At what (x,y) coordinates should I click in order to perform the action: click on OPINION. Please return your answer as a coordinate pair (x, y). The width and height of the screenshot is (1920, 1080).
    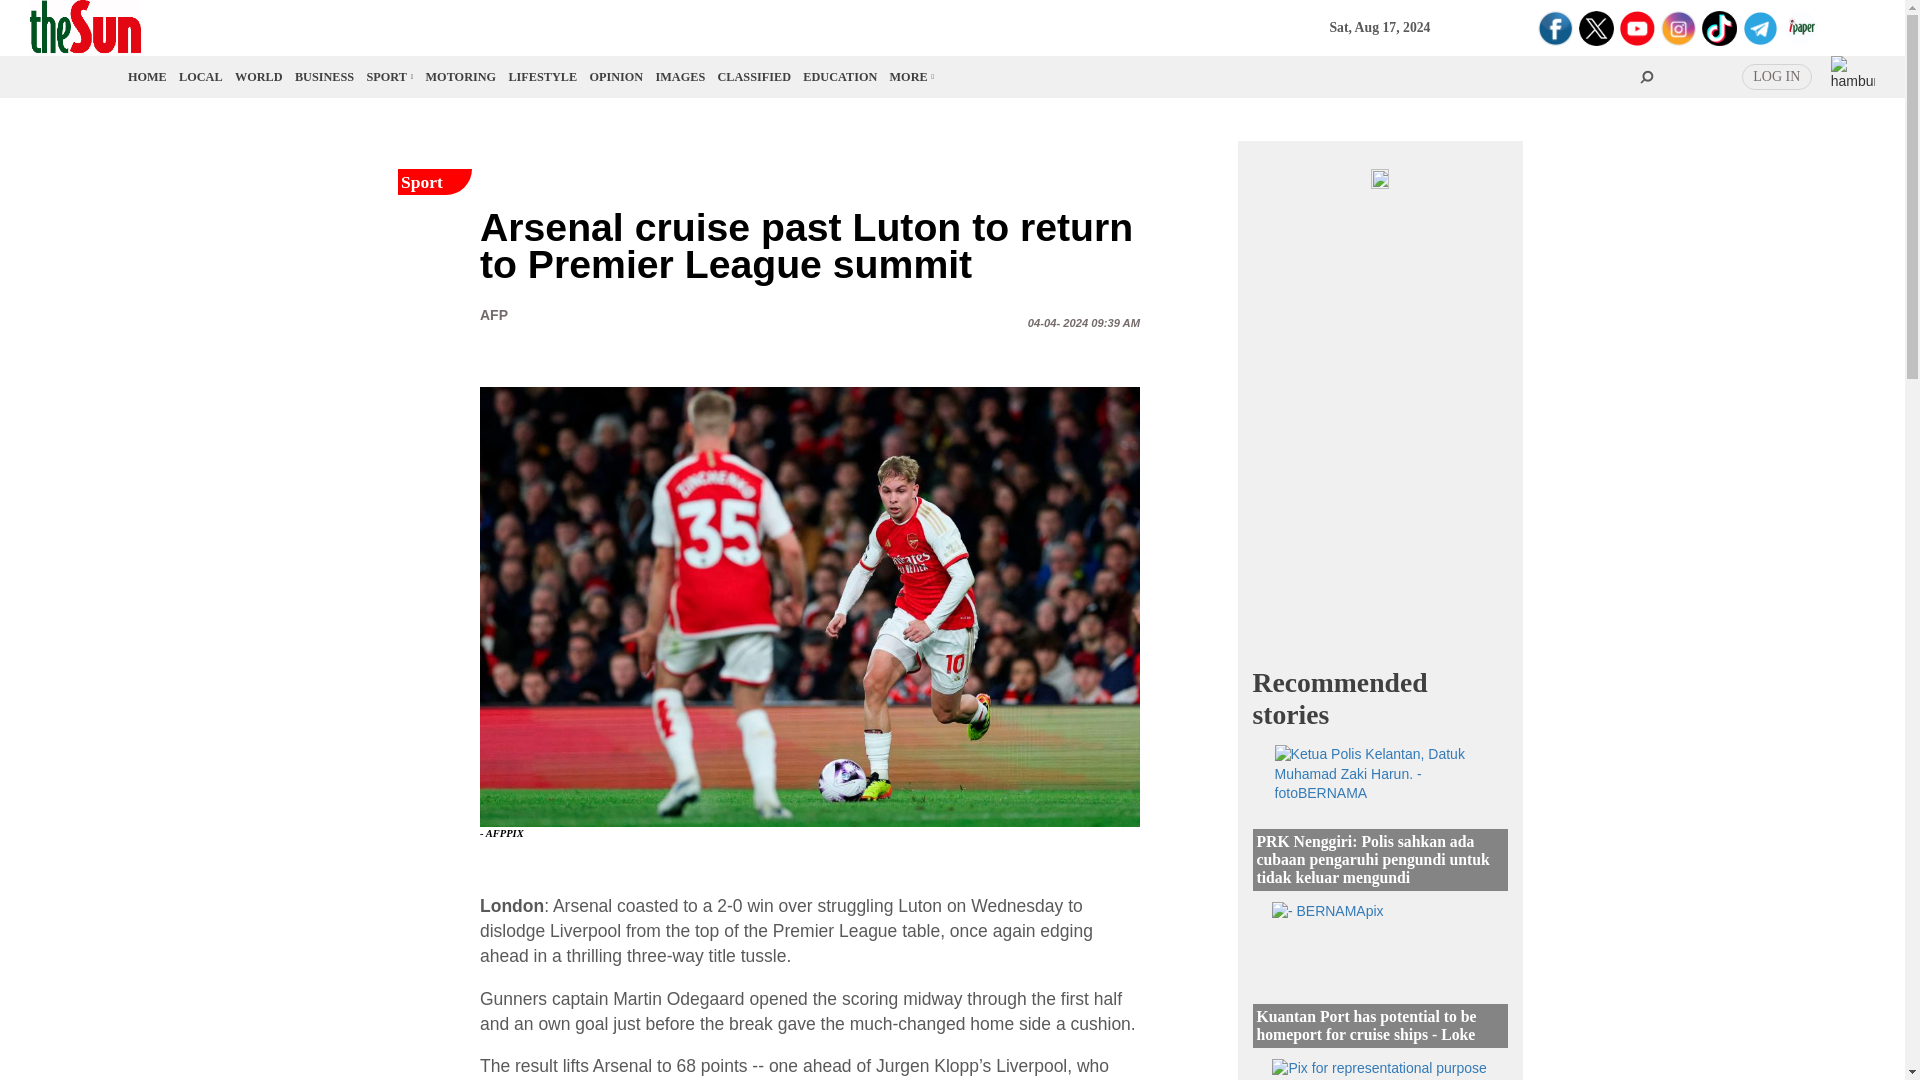
    Looking at the image, I should click on (616, 76).